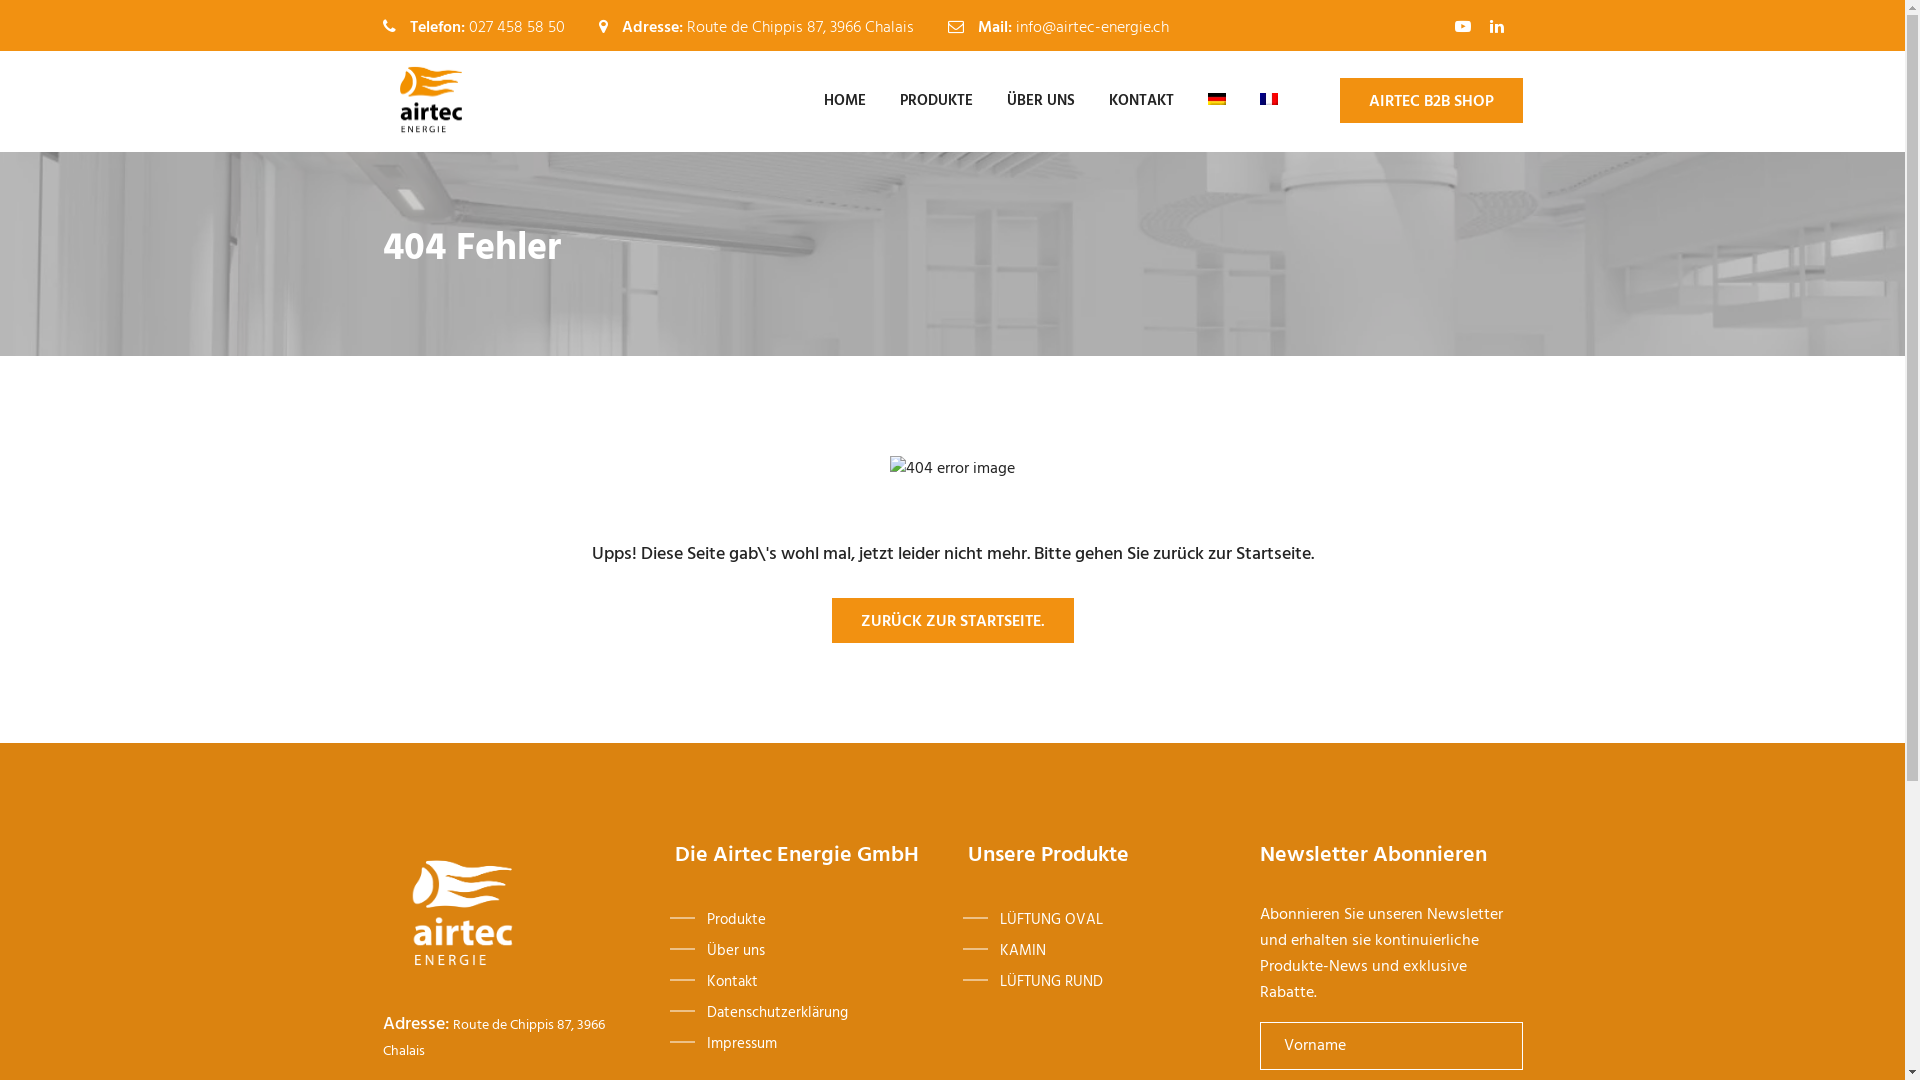 Image resolution: width=1920 pixels, height=1080 pixels. Describe the element at coordinates (826, 918) in the screenshot. I see `Produkte` at that location.